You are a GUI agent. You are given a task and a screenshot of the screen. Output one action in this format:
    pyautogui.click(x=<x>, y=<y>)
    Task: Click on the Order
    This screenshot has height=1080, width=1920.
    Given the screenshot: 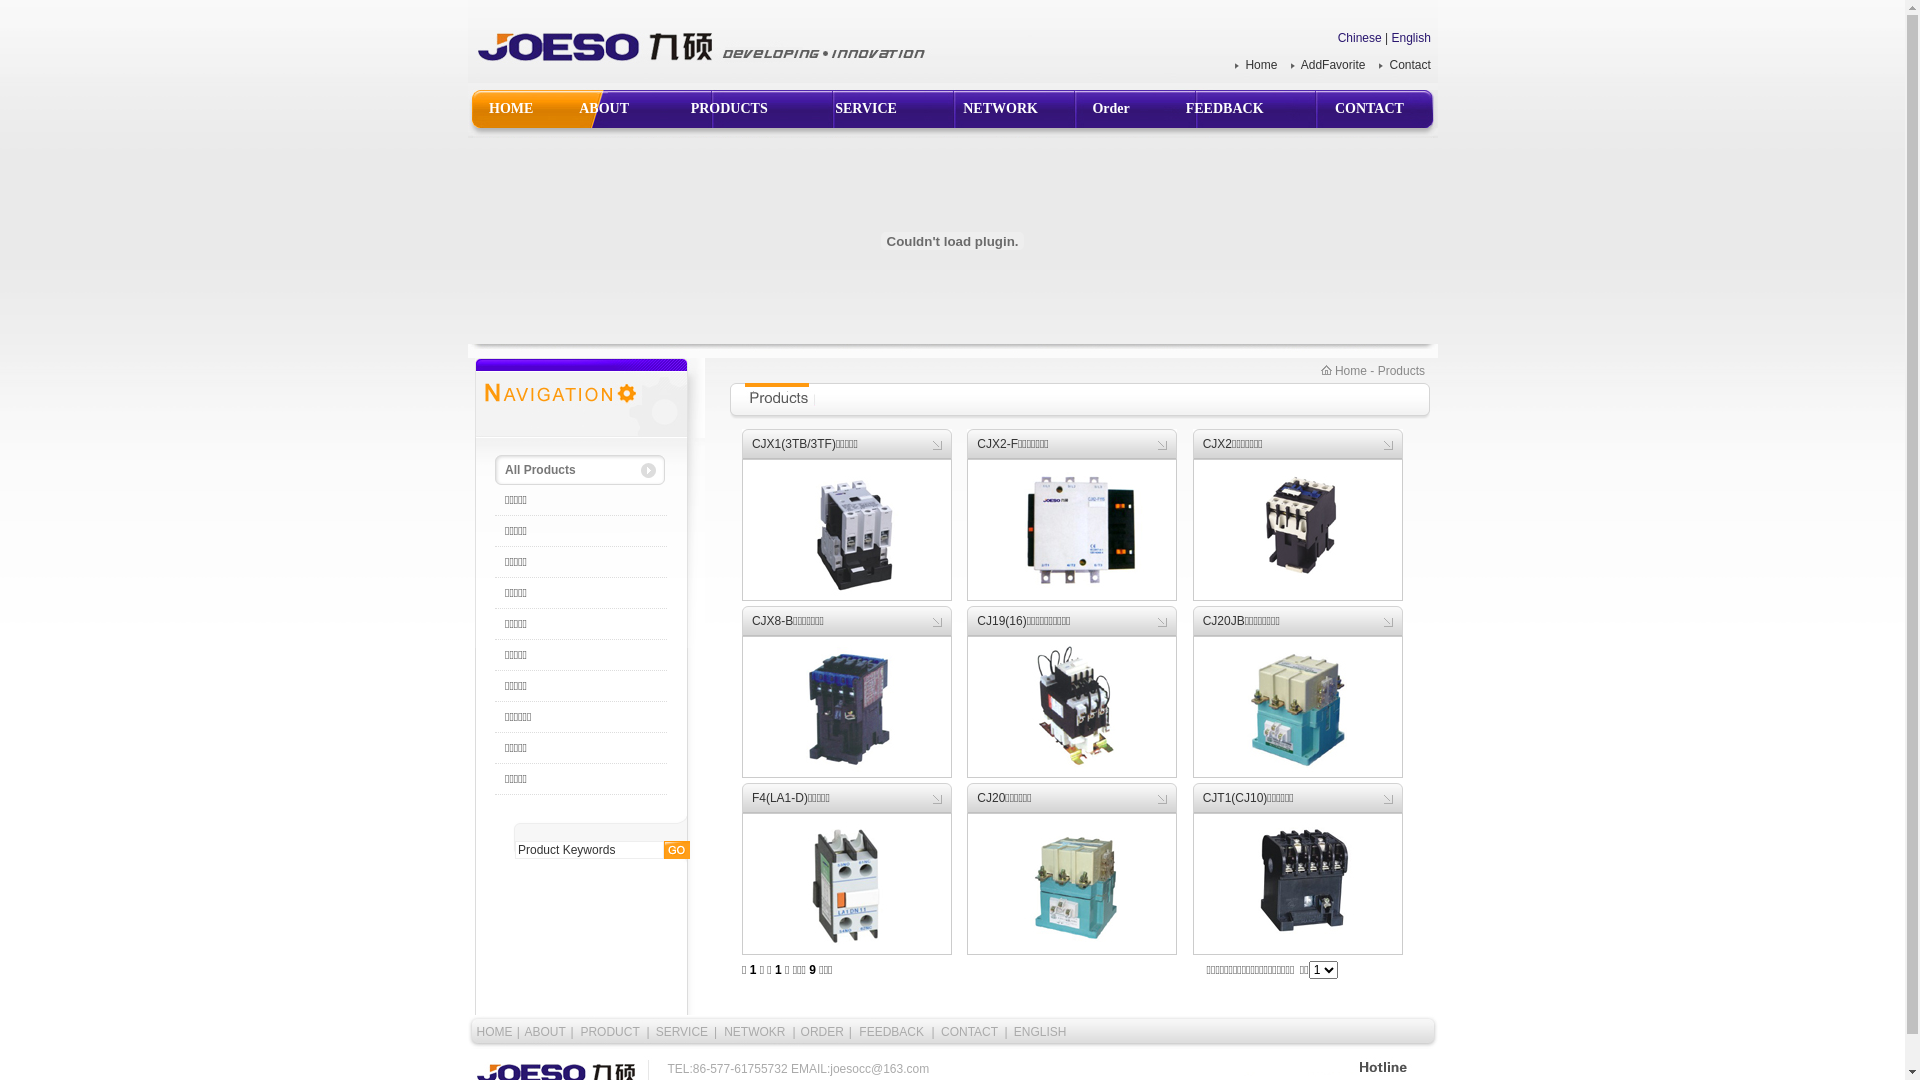 What is the action you would take?
    pyautogui.click(x=1110, y=102)
    